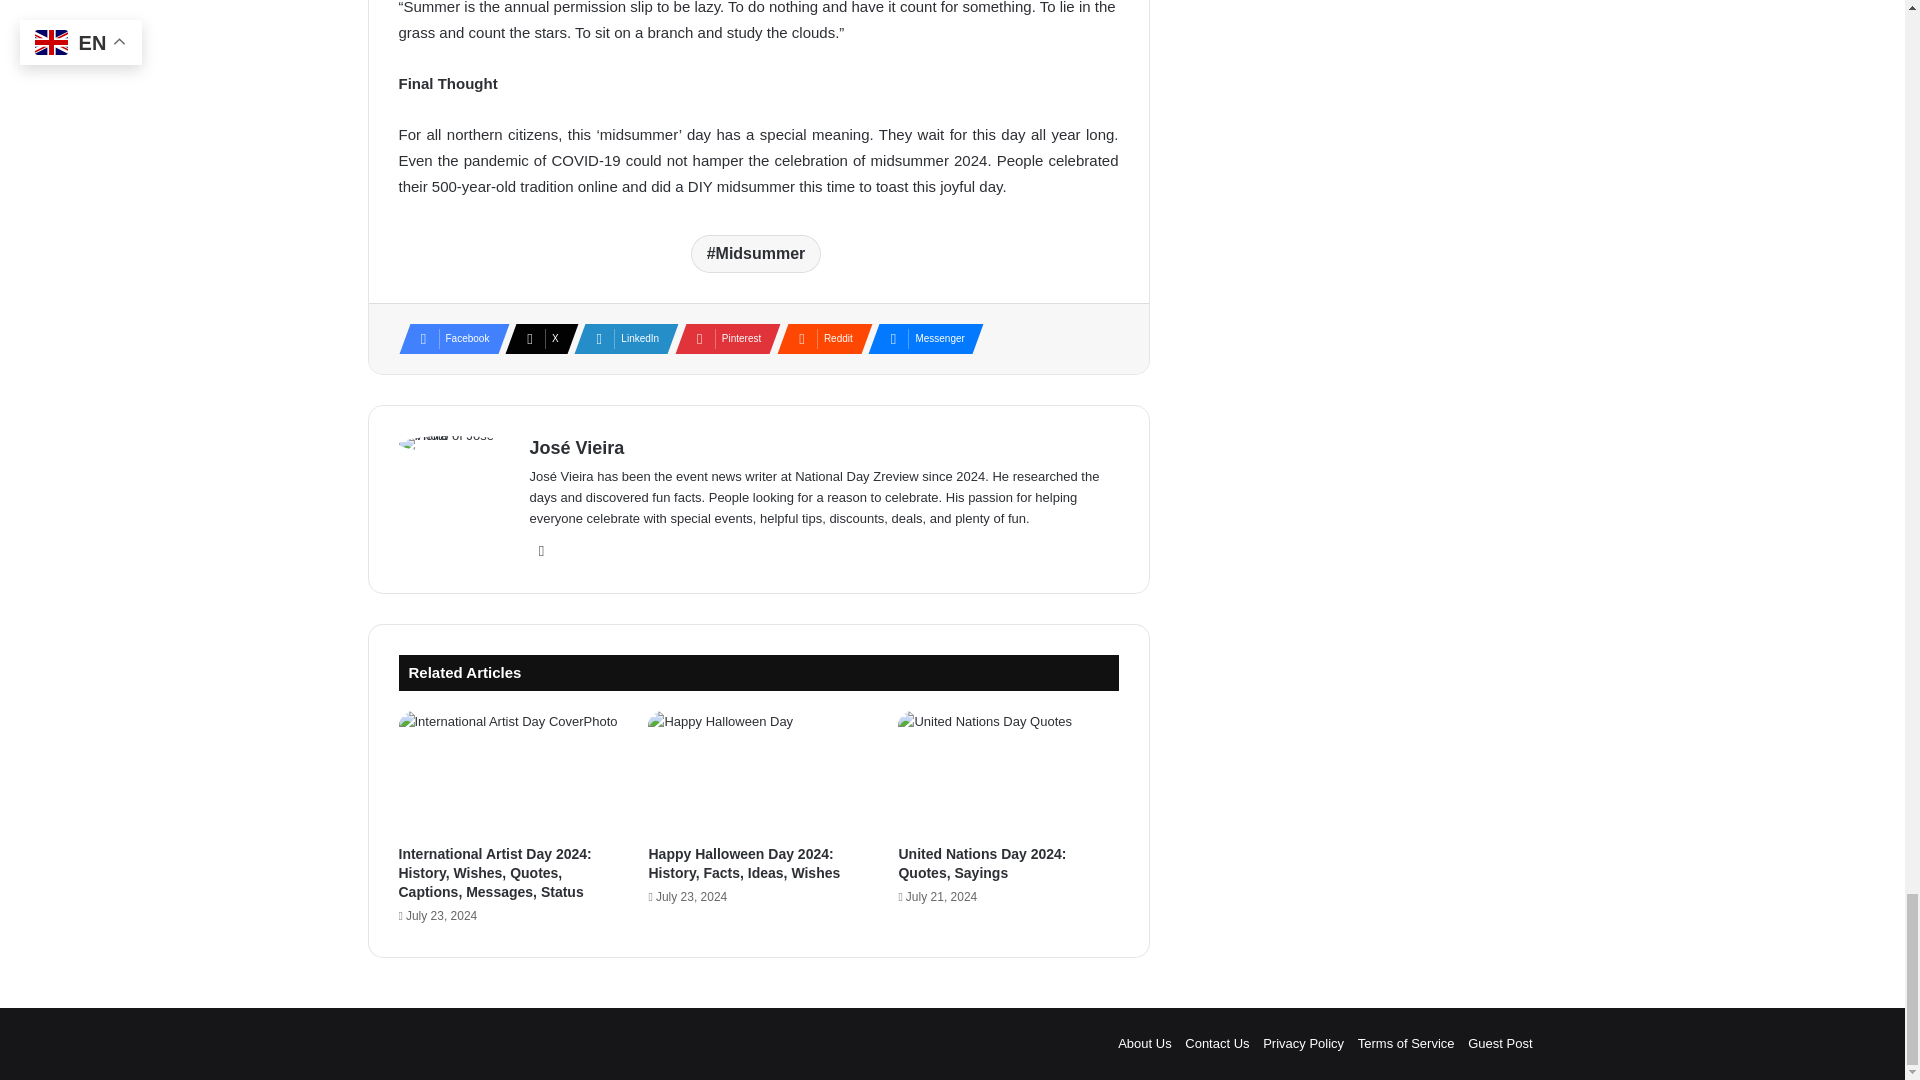 The image size is (1920, 1080). What do you see at coordinates (535, 339) in the screenshot?
I see `X` at bounding box center [535, 339].